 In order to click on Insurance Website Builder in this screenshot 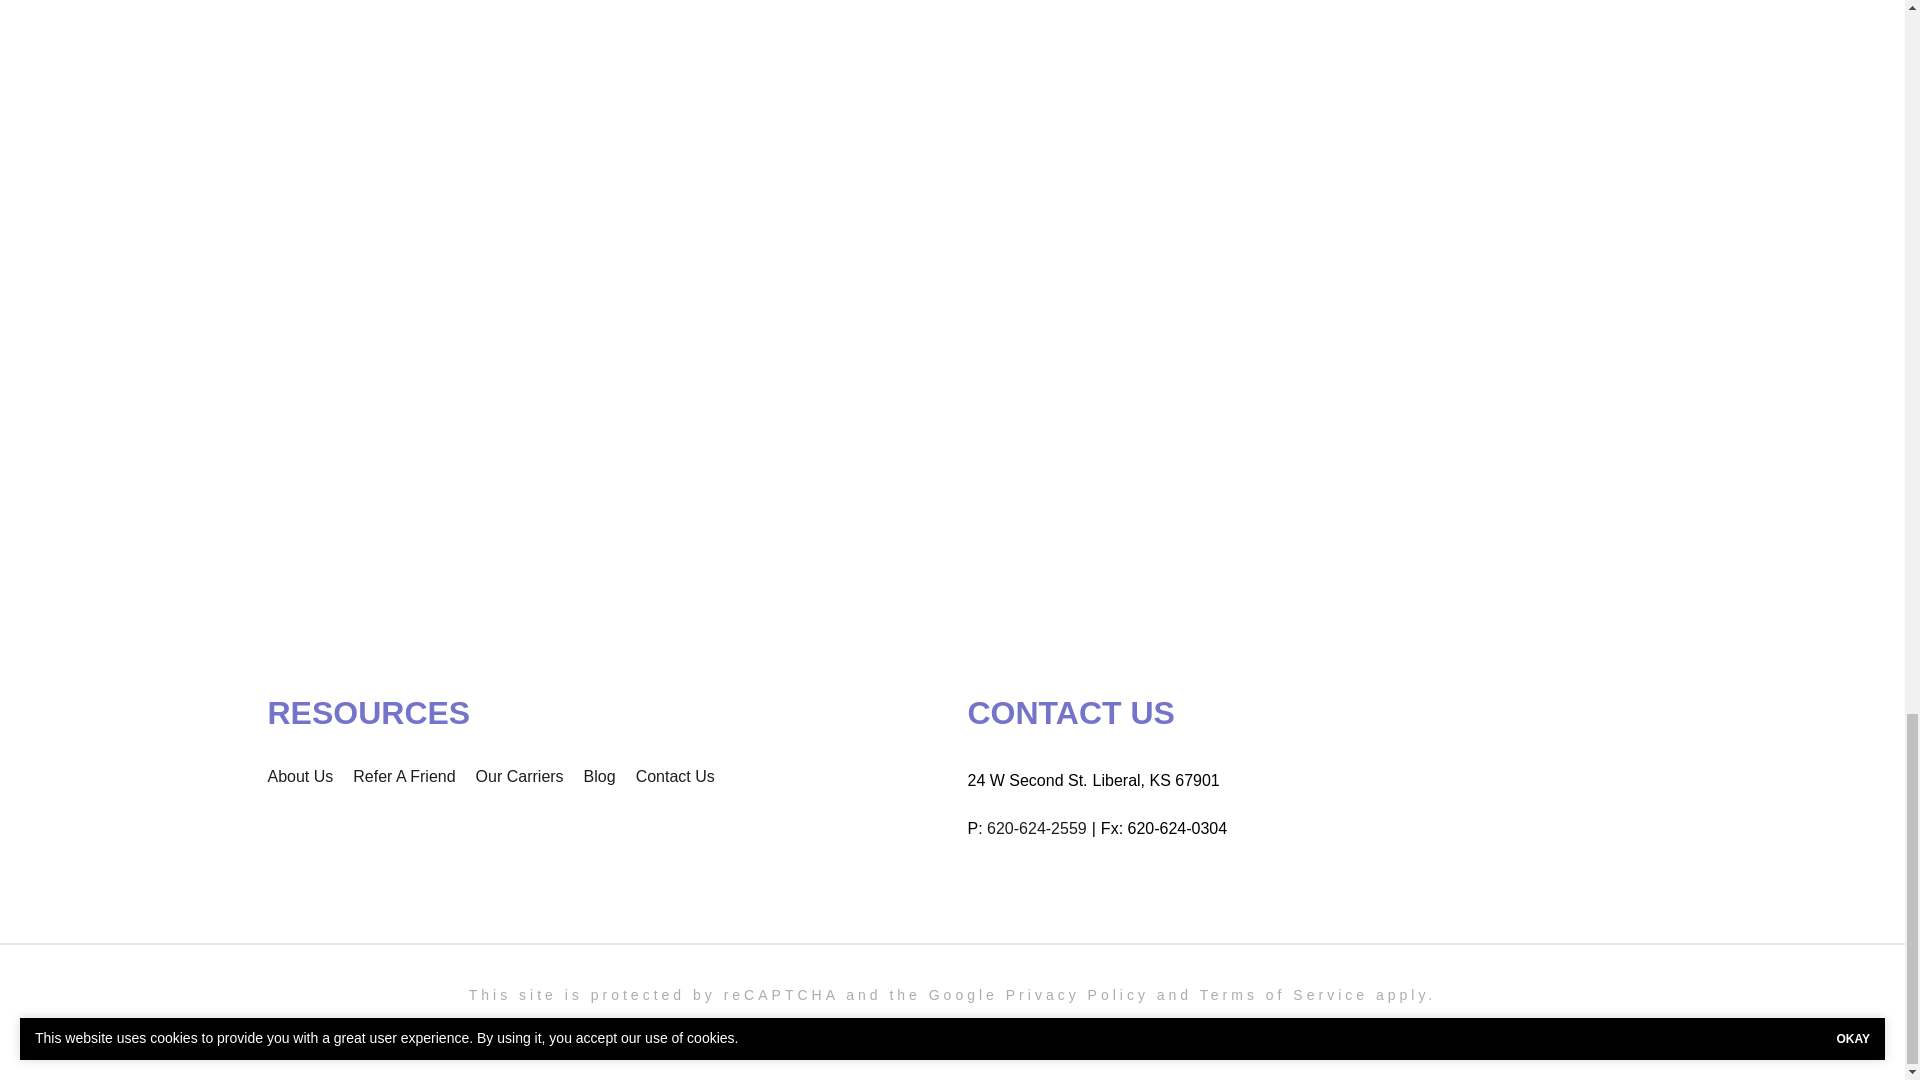, I will do `click(1162, 1032)`.